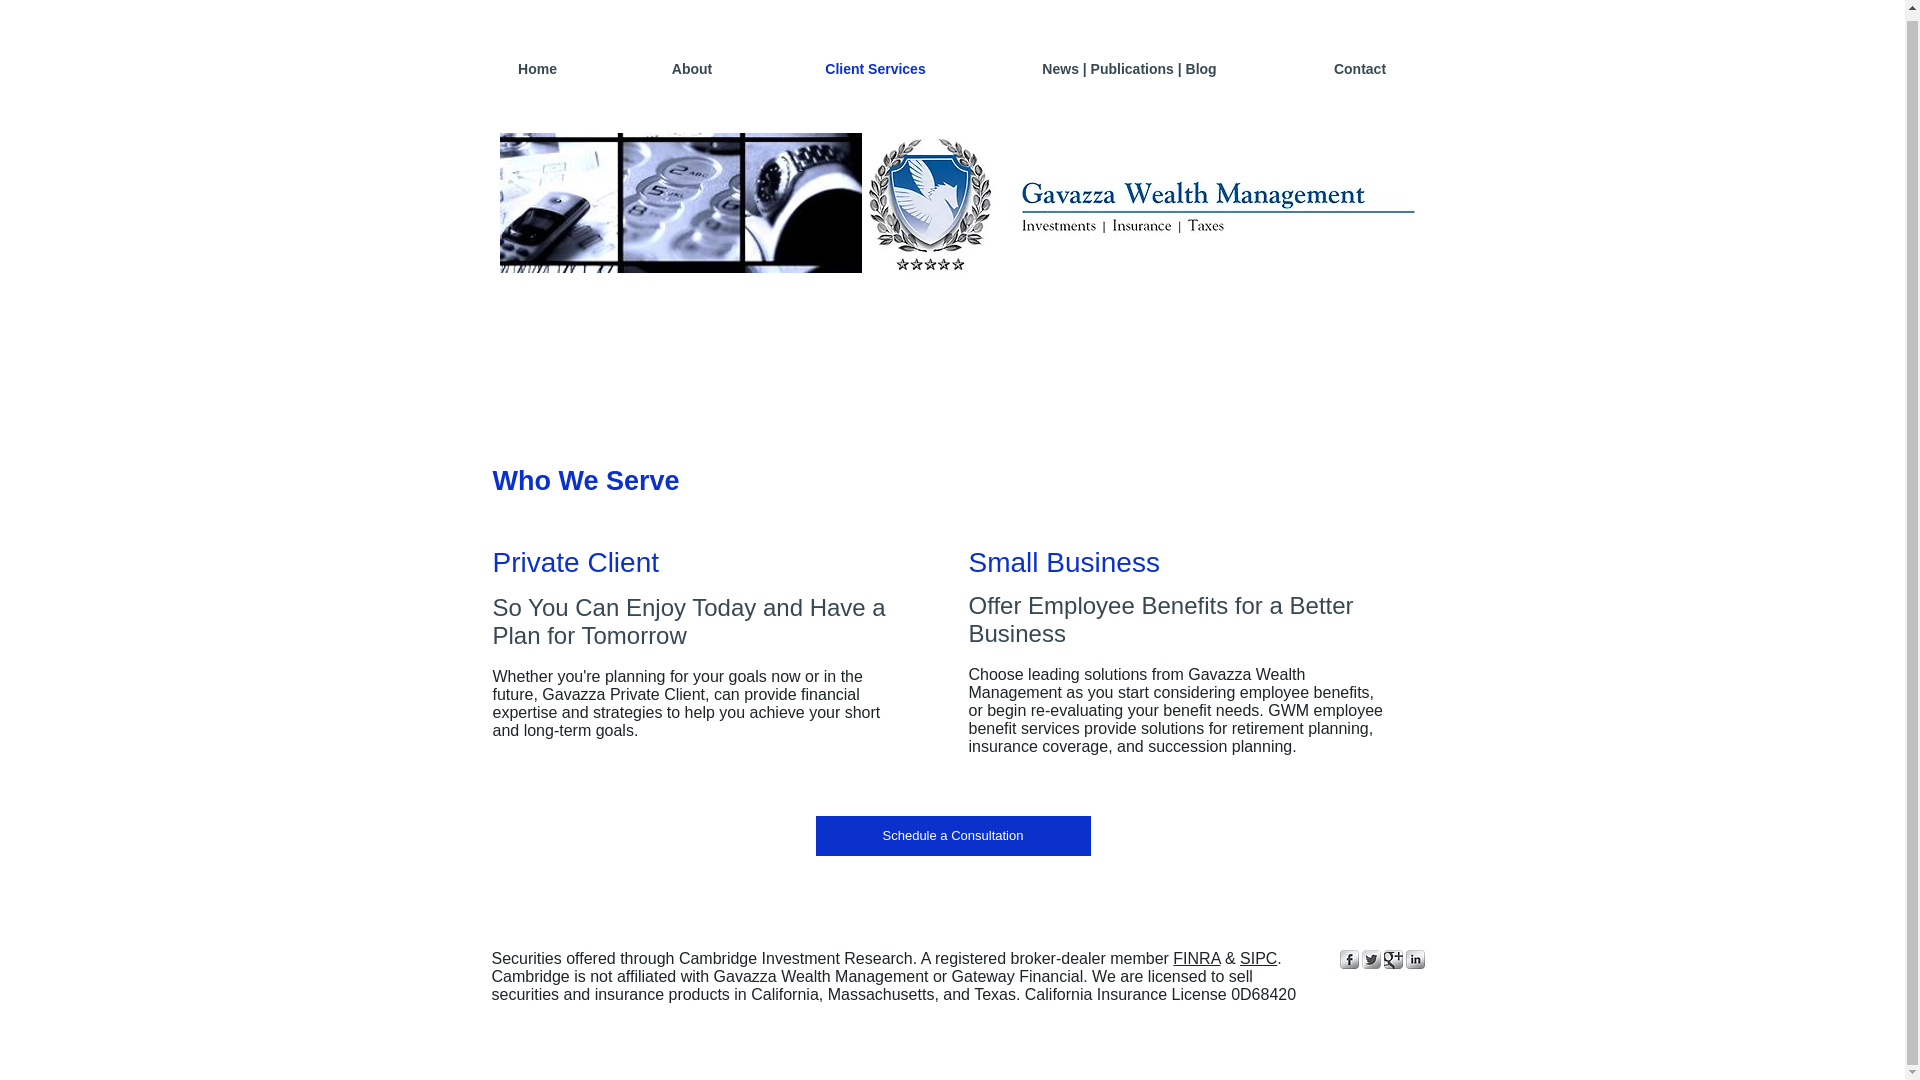 This screenshot has width=1920, height=1080. What do you see at coordinates (953, 836) in the screenshot?
I see `Schedule a Consultation` at bounding box center [953, 836].